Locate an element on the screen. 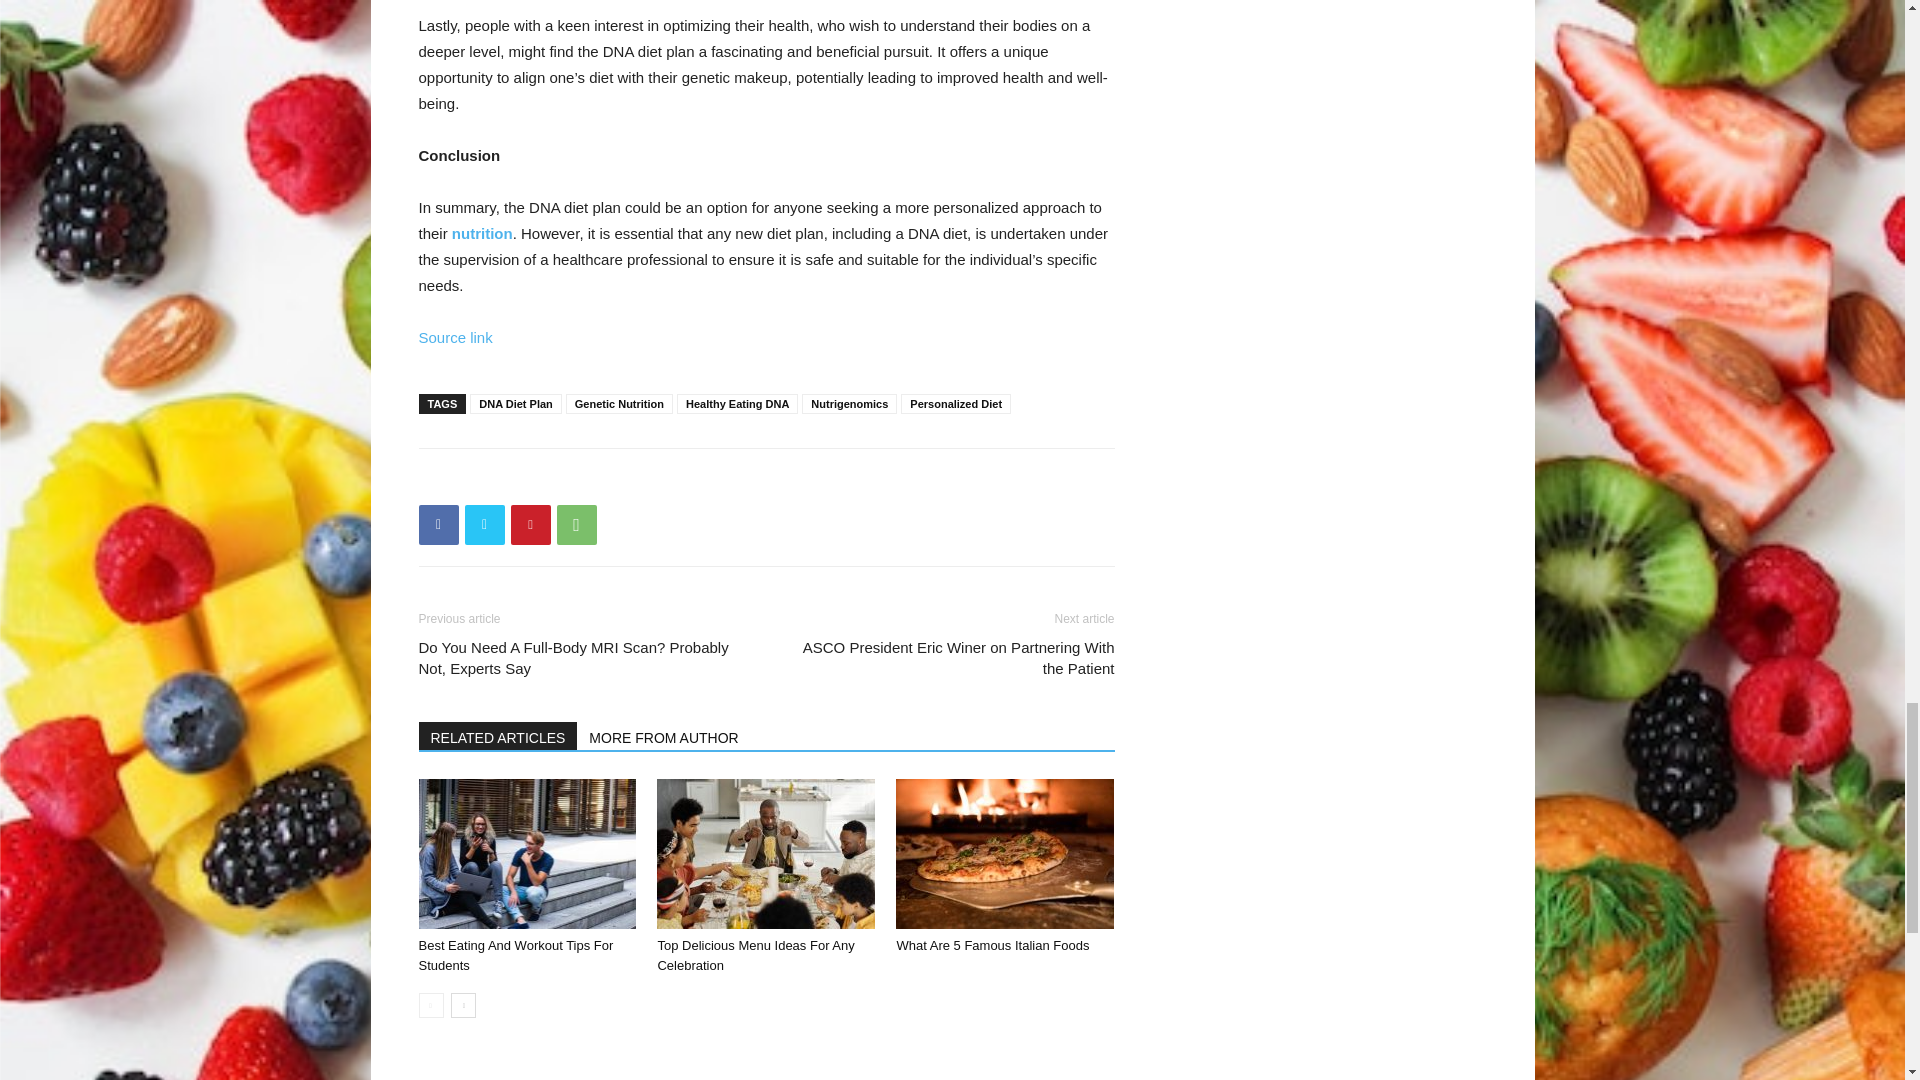 This screenshot has width=1920, height=1080. Personalized Diet is located at coordinates (956, 404).